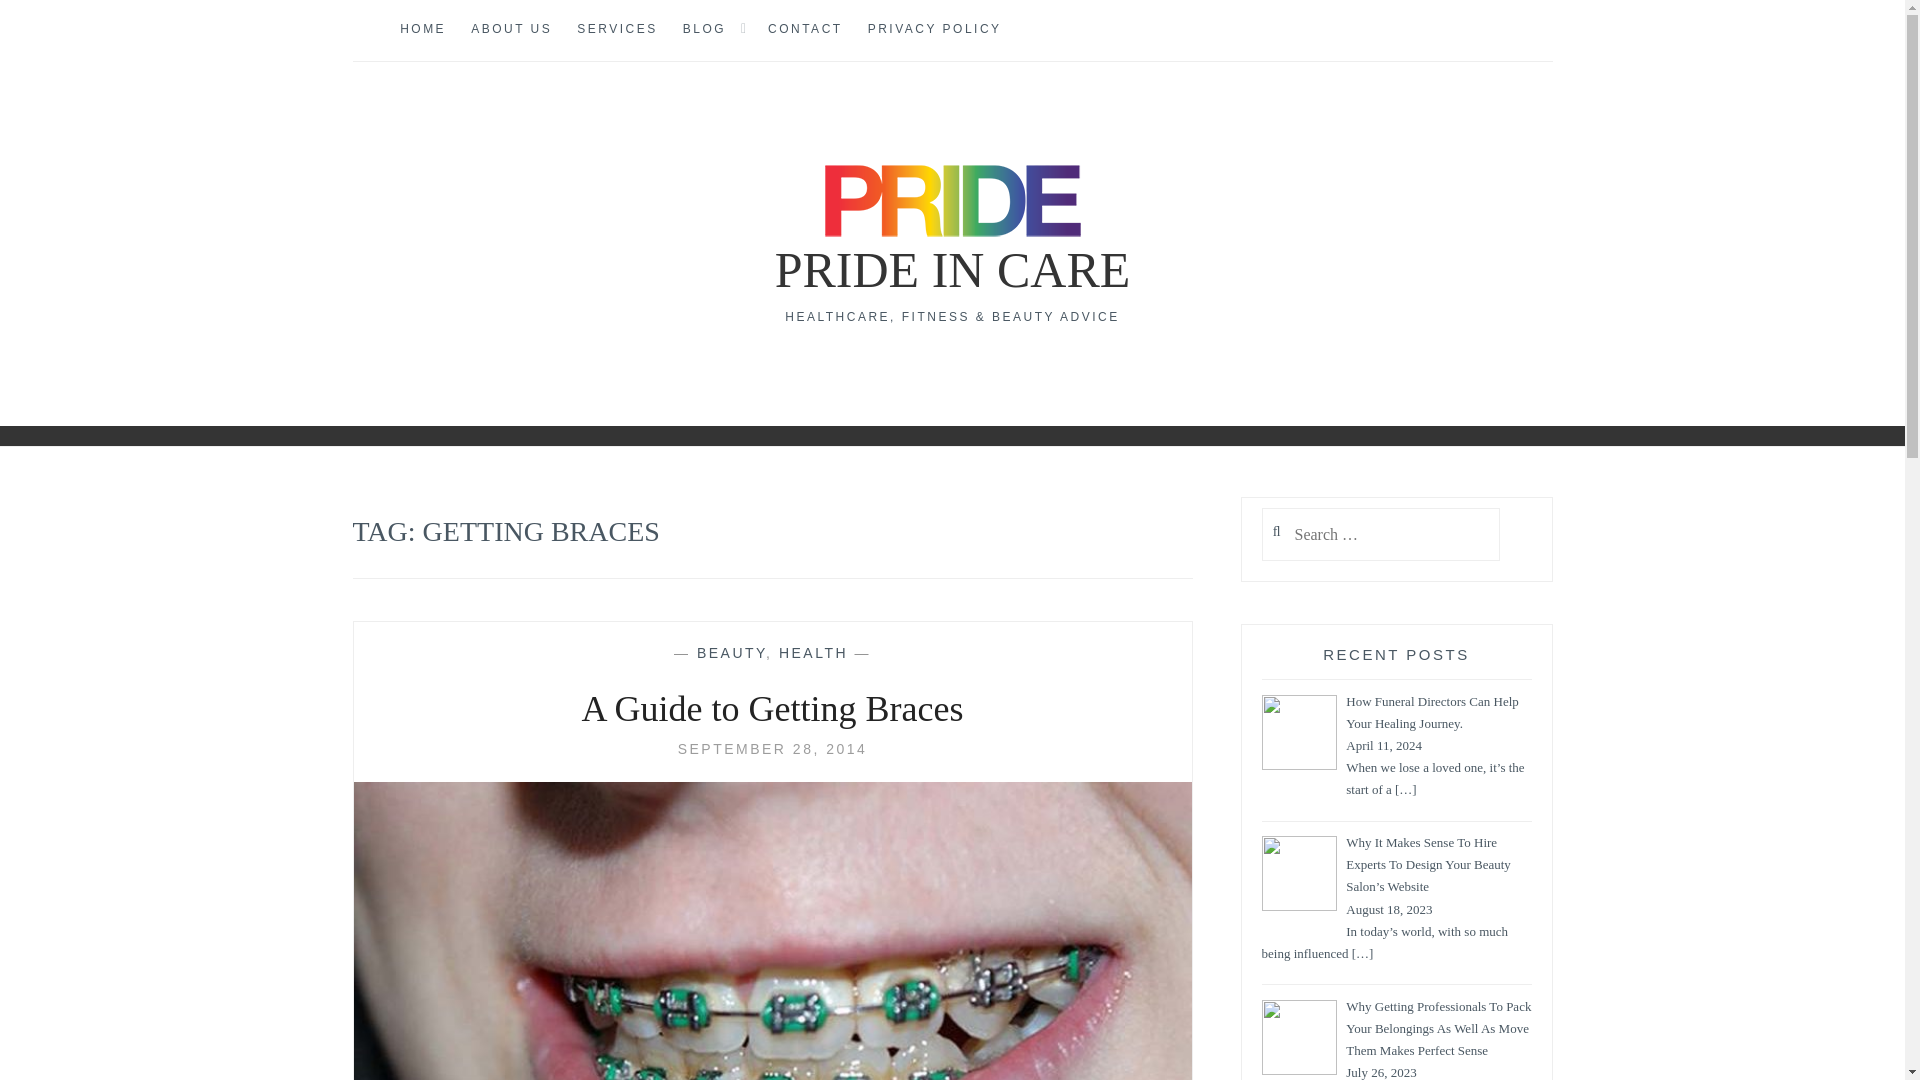  Describe the element at coordinates (952, 270) in the screenshot. I see `PRIDE IN CARE` at that location.